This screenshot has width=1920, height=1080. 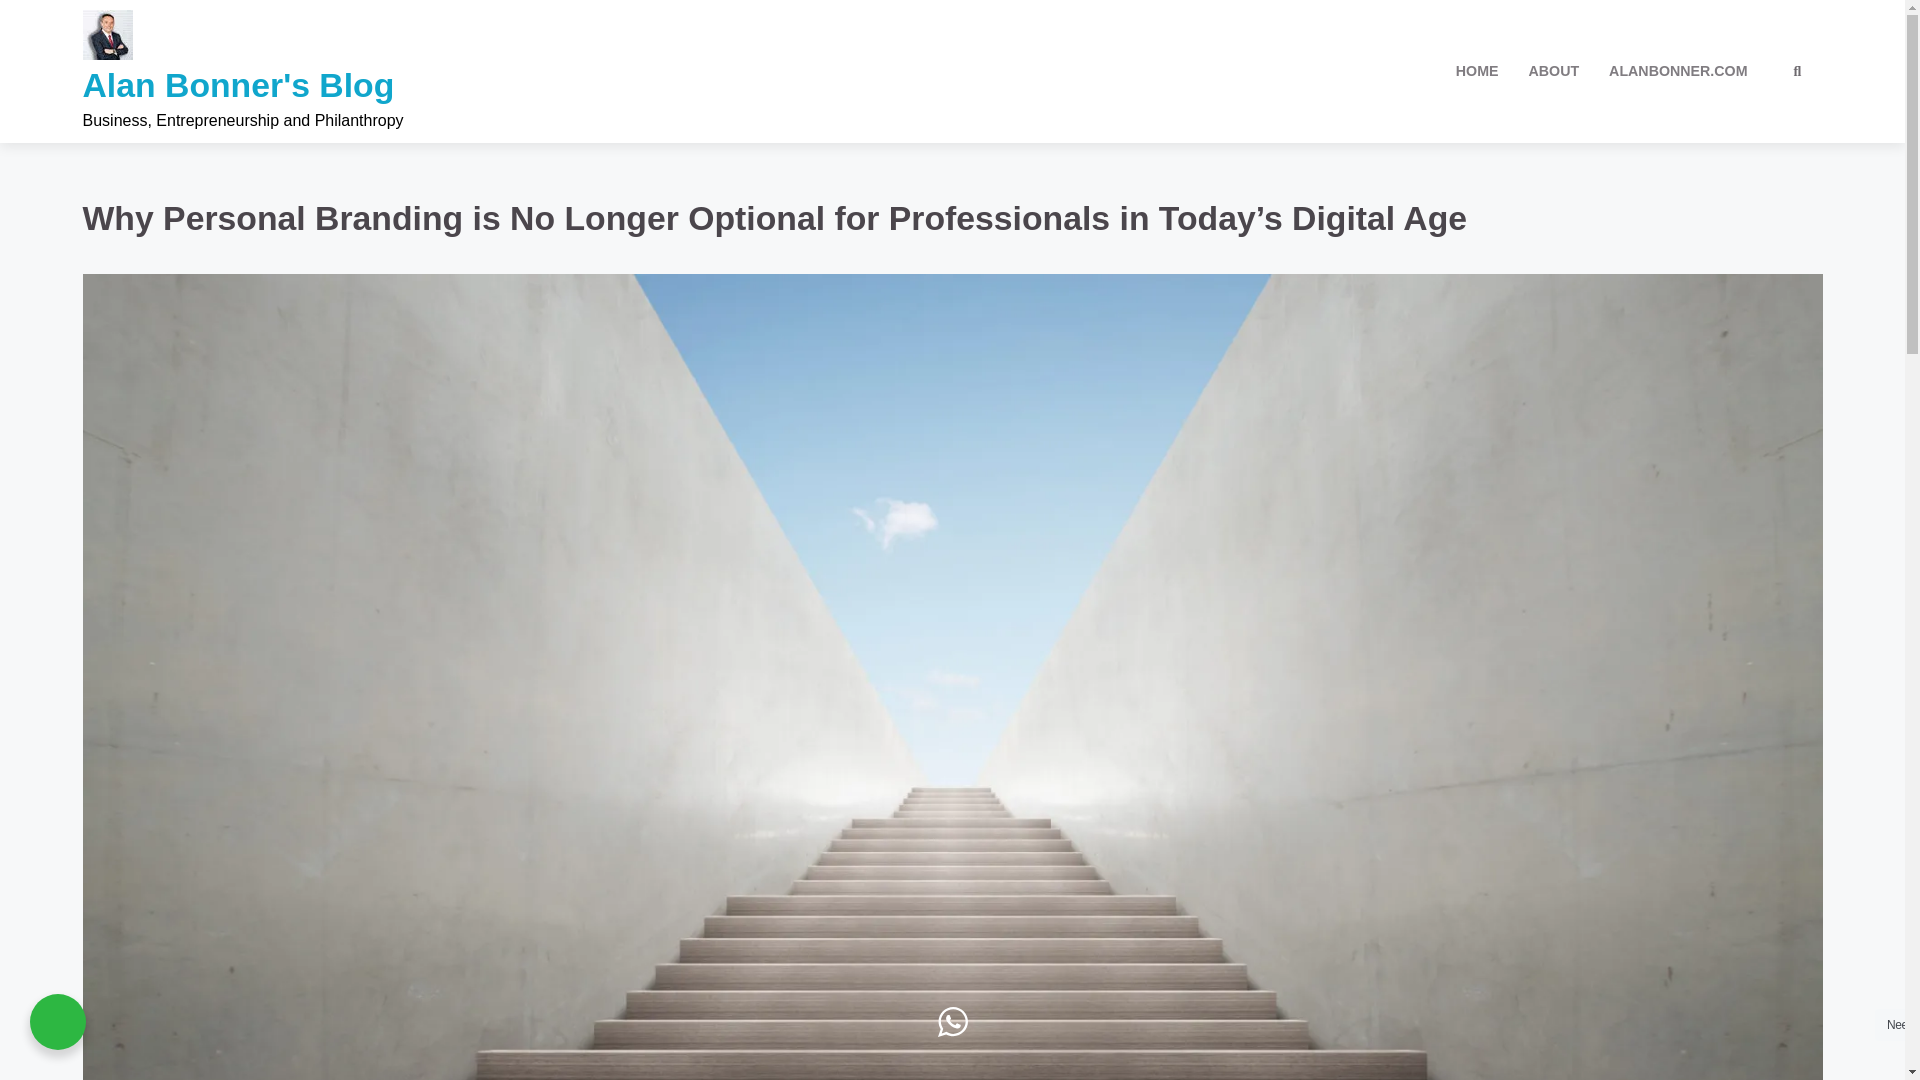 I want to click on Search, so click(x=1760, y=122).